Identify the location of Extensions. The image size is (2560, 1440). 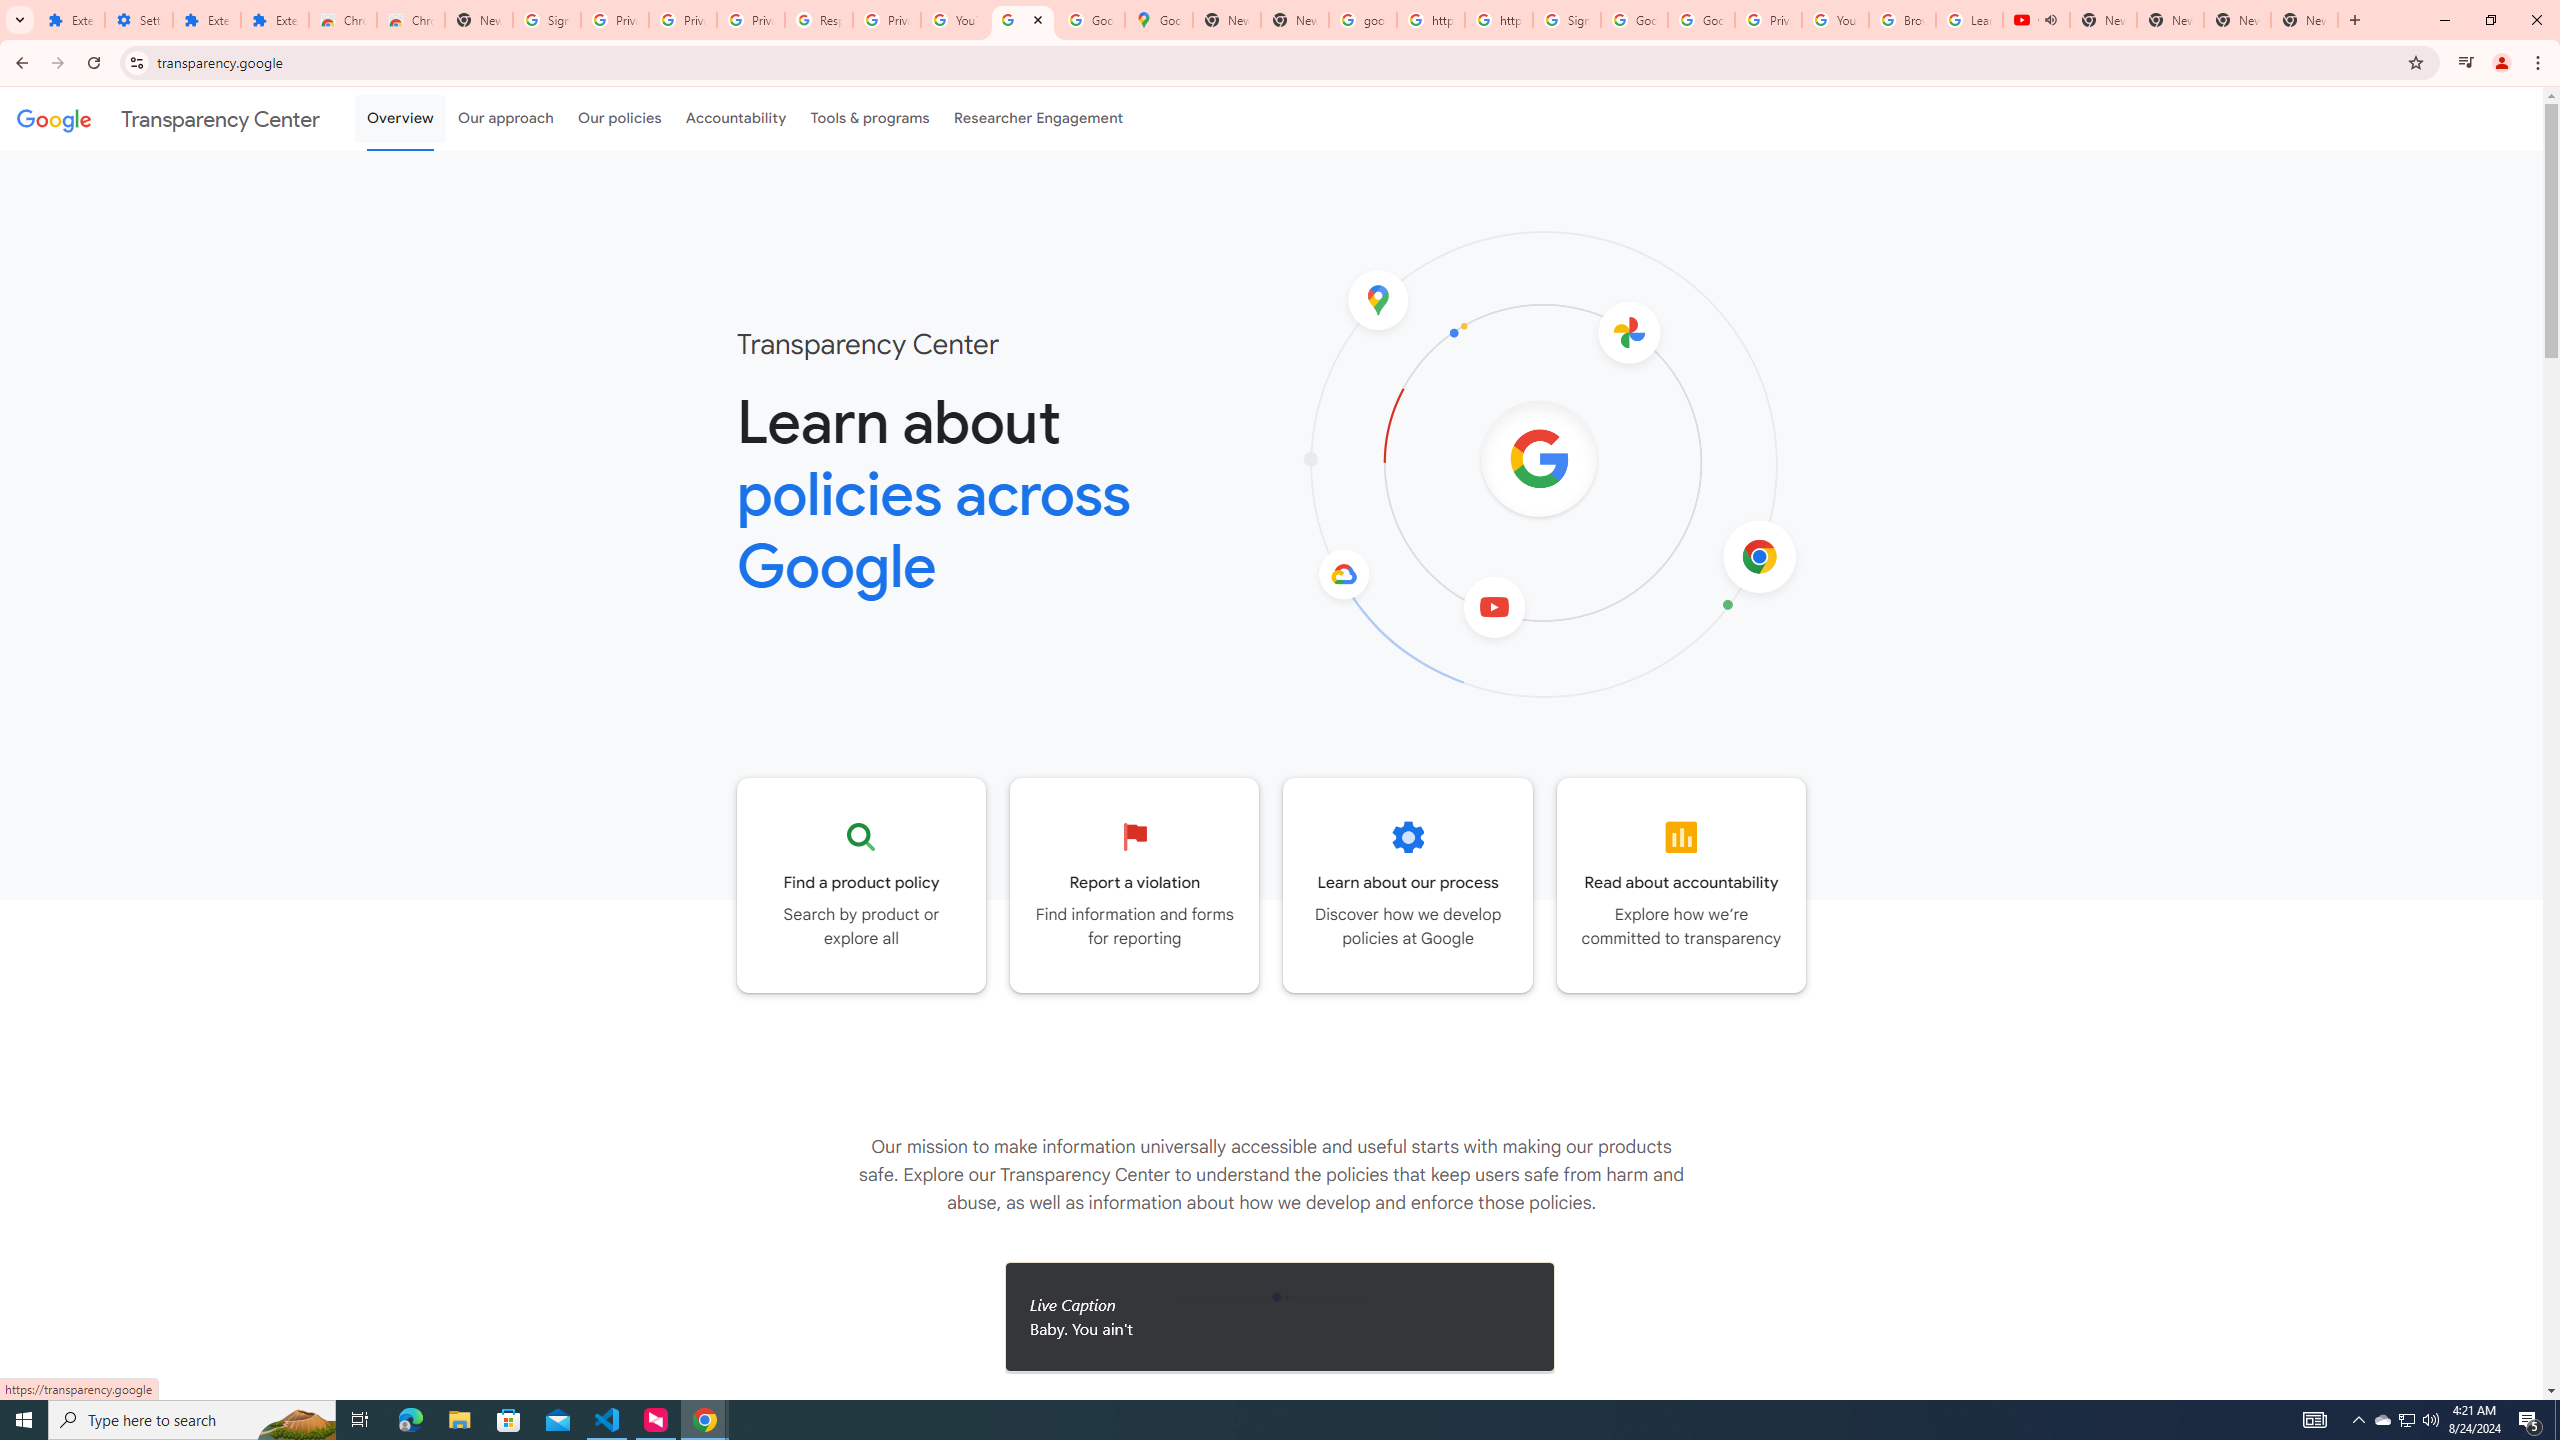
(206, 20).